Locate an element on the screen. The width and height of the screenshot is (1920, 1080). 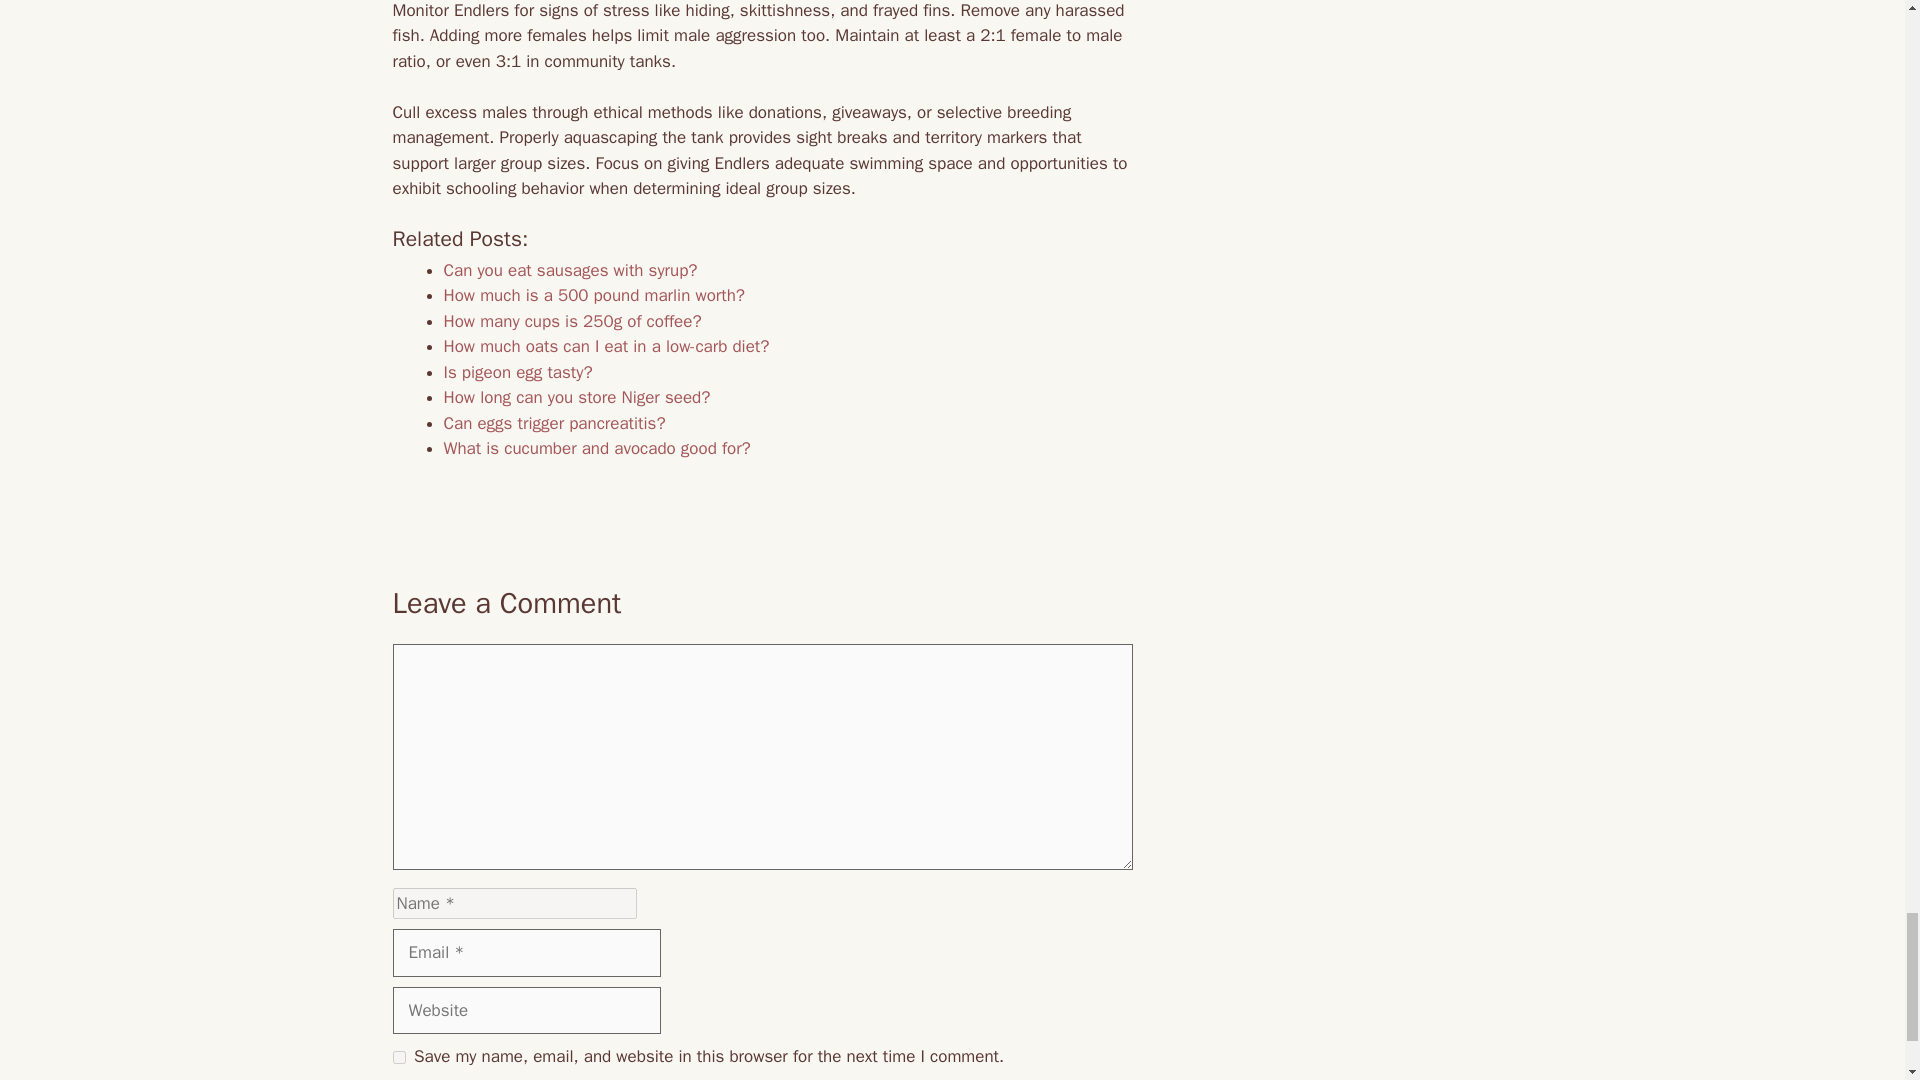
How many cups is 250g of coffee? is located at coordinates (572, 321).